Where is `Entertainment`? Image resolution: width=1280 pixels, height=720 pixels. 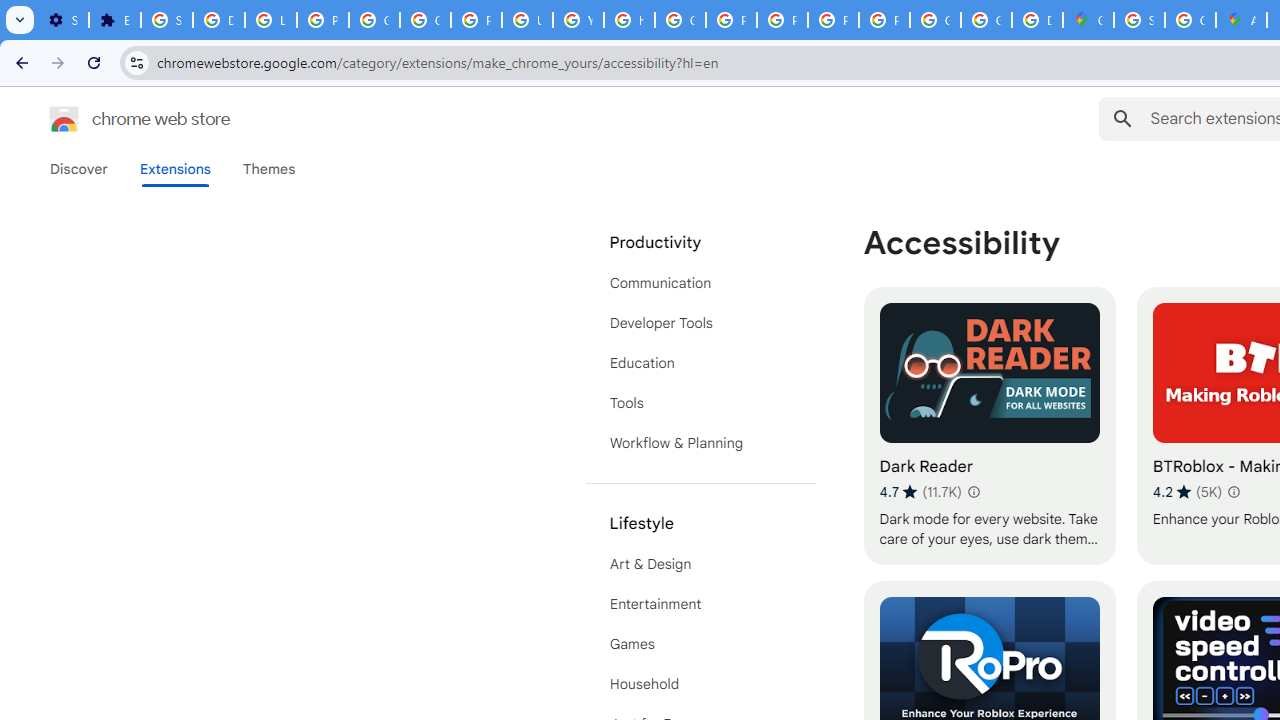 Entertainment is located at coordinates (700, 604).